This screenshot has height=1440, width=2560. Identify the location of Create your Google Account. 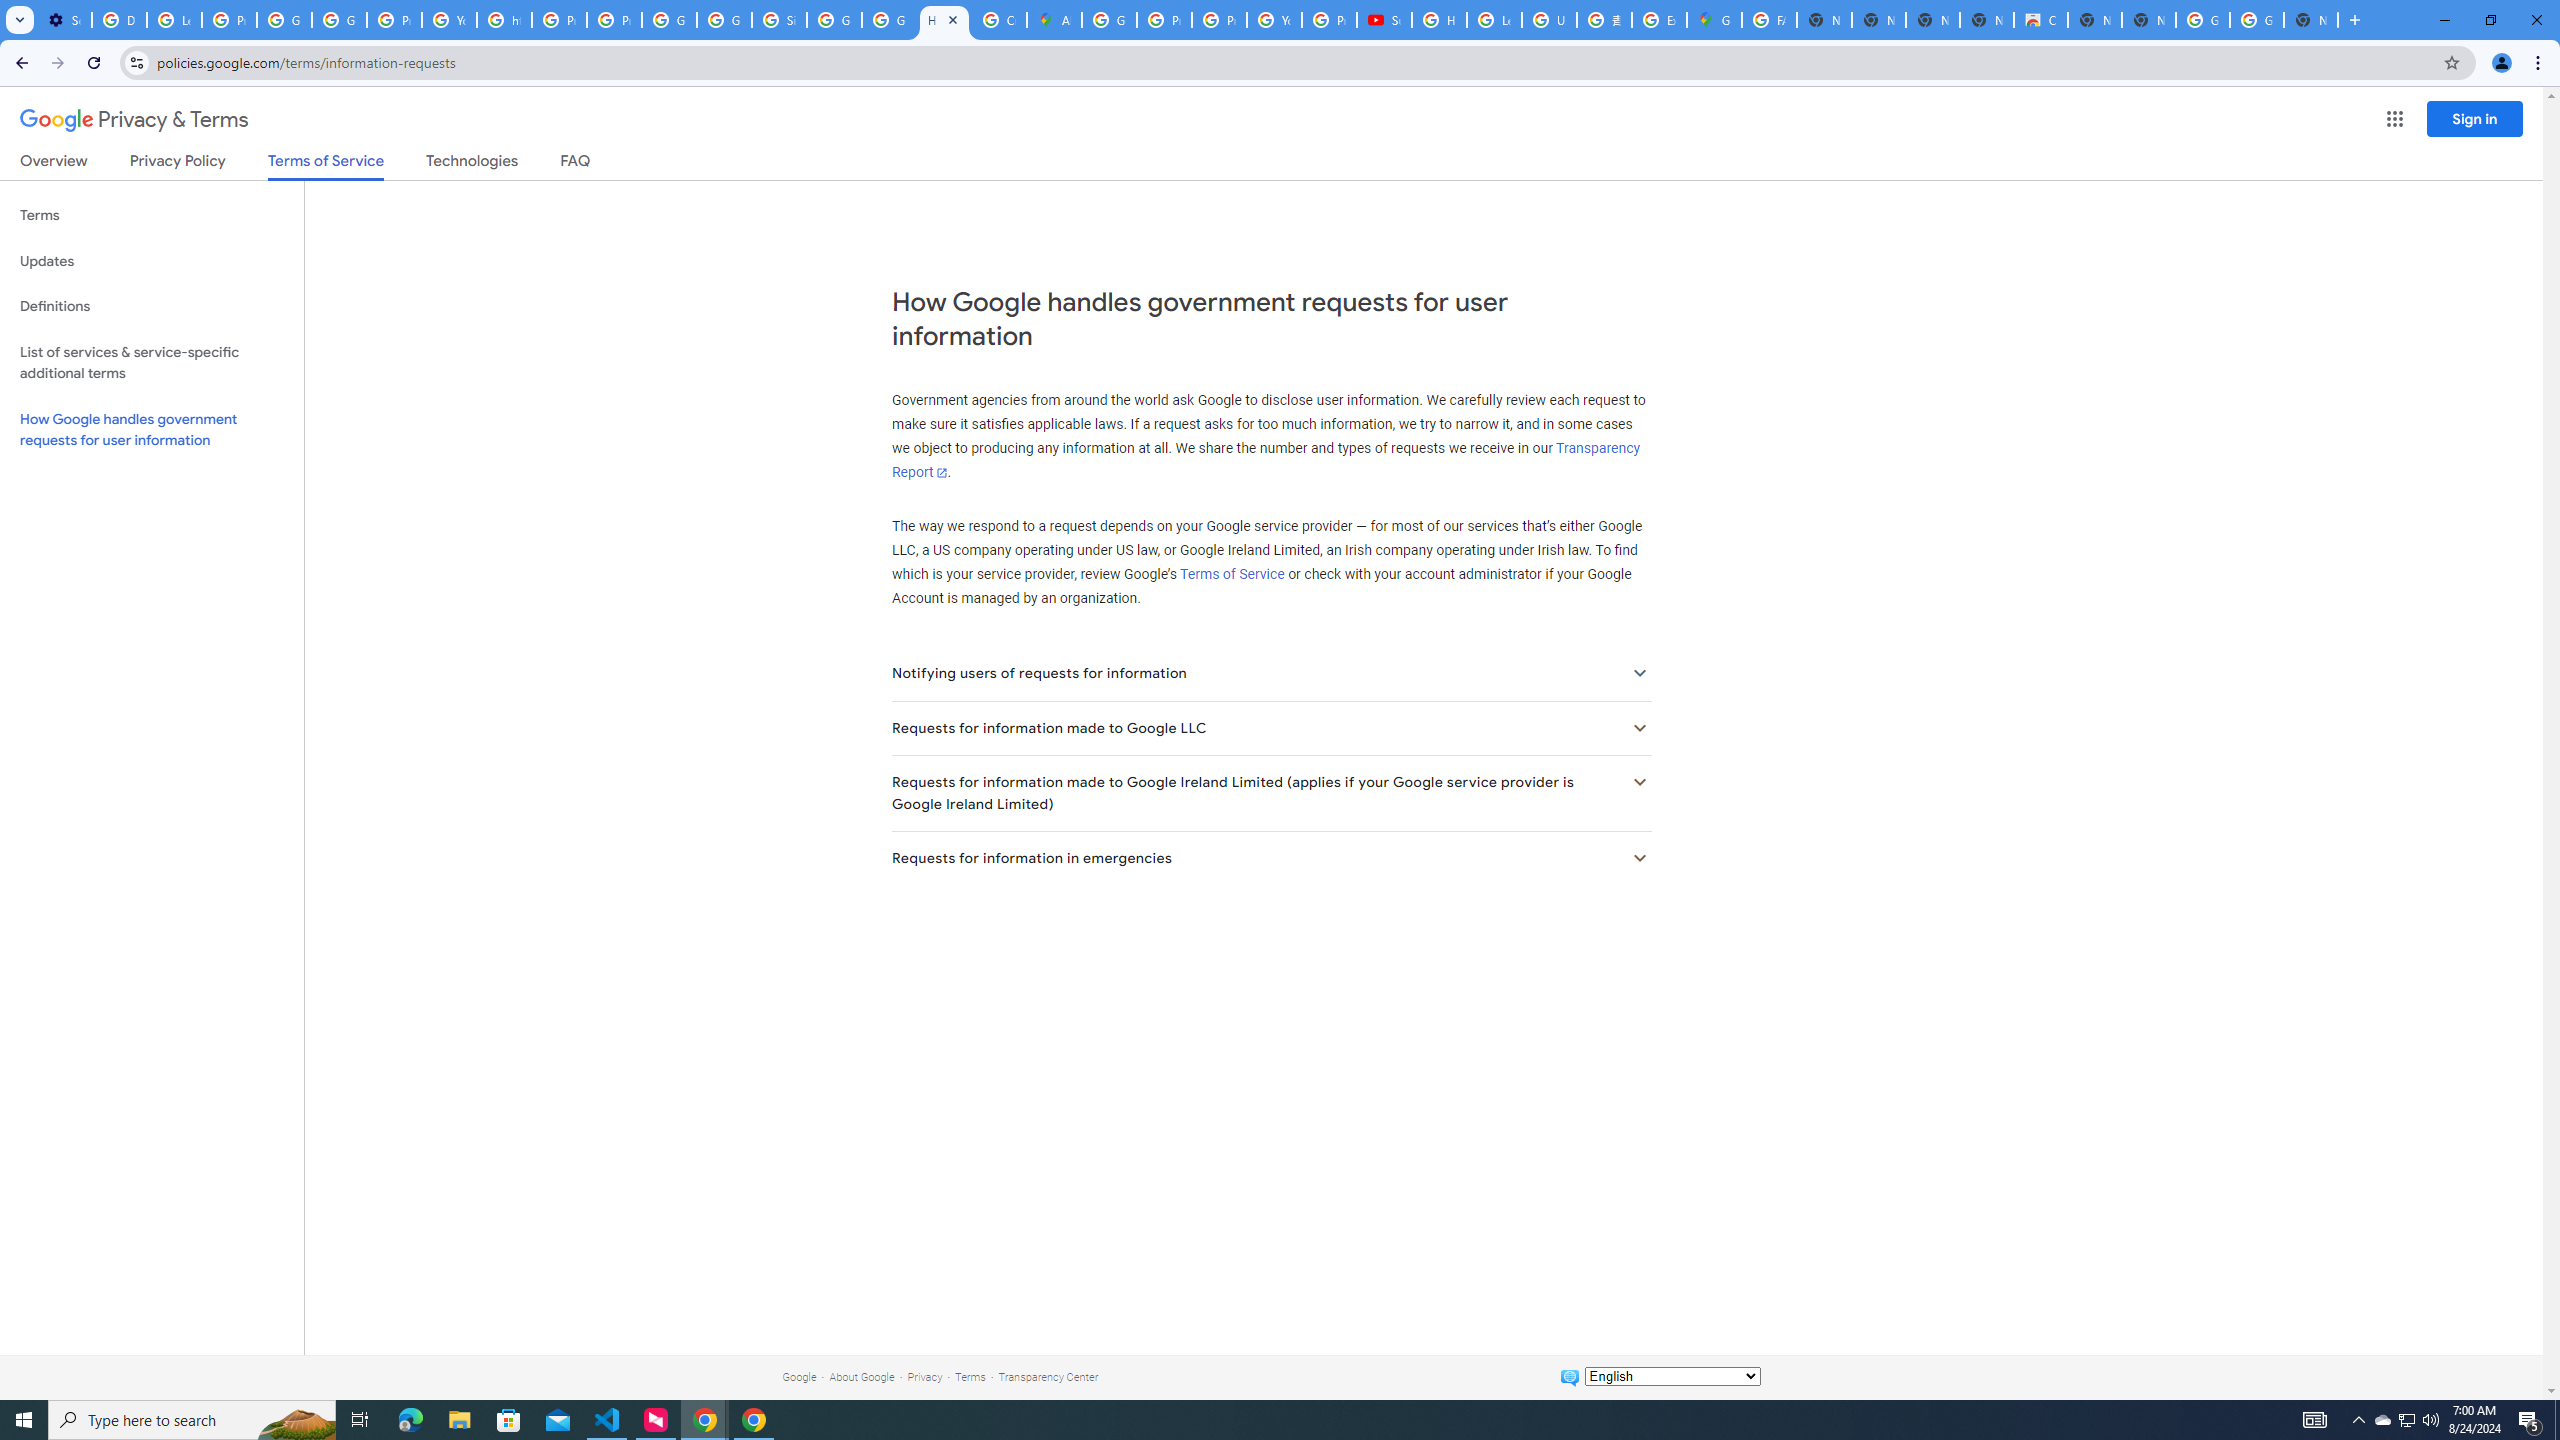
(999, 20).